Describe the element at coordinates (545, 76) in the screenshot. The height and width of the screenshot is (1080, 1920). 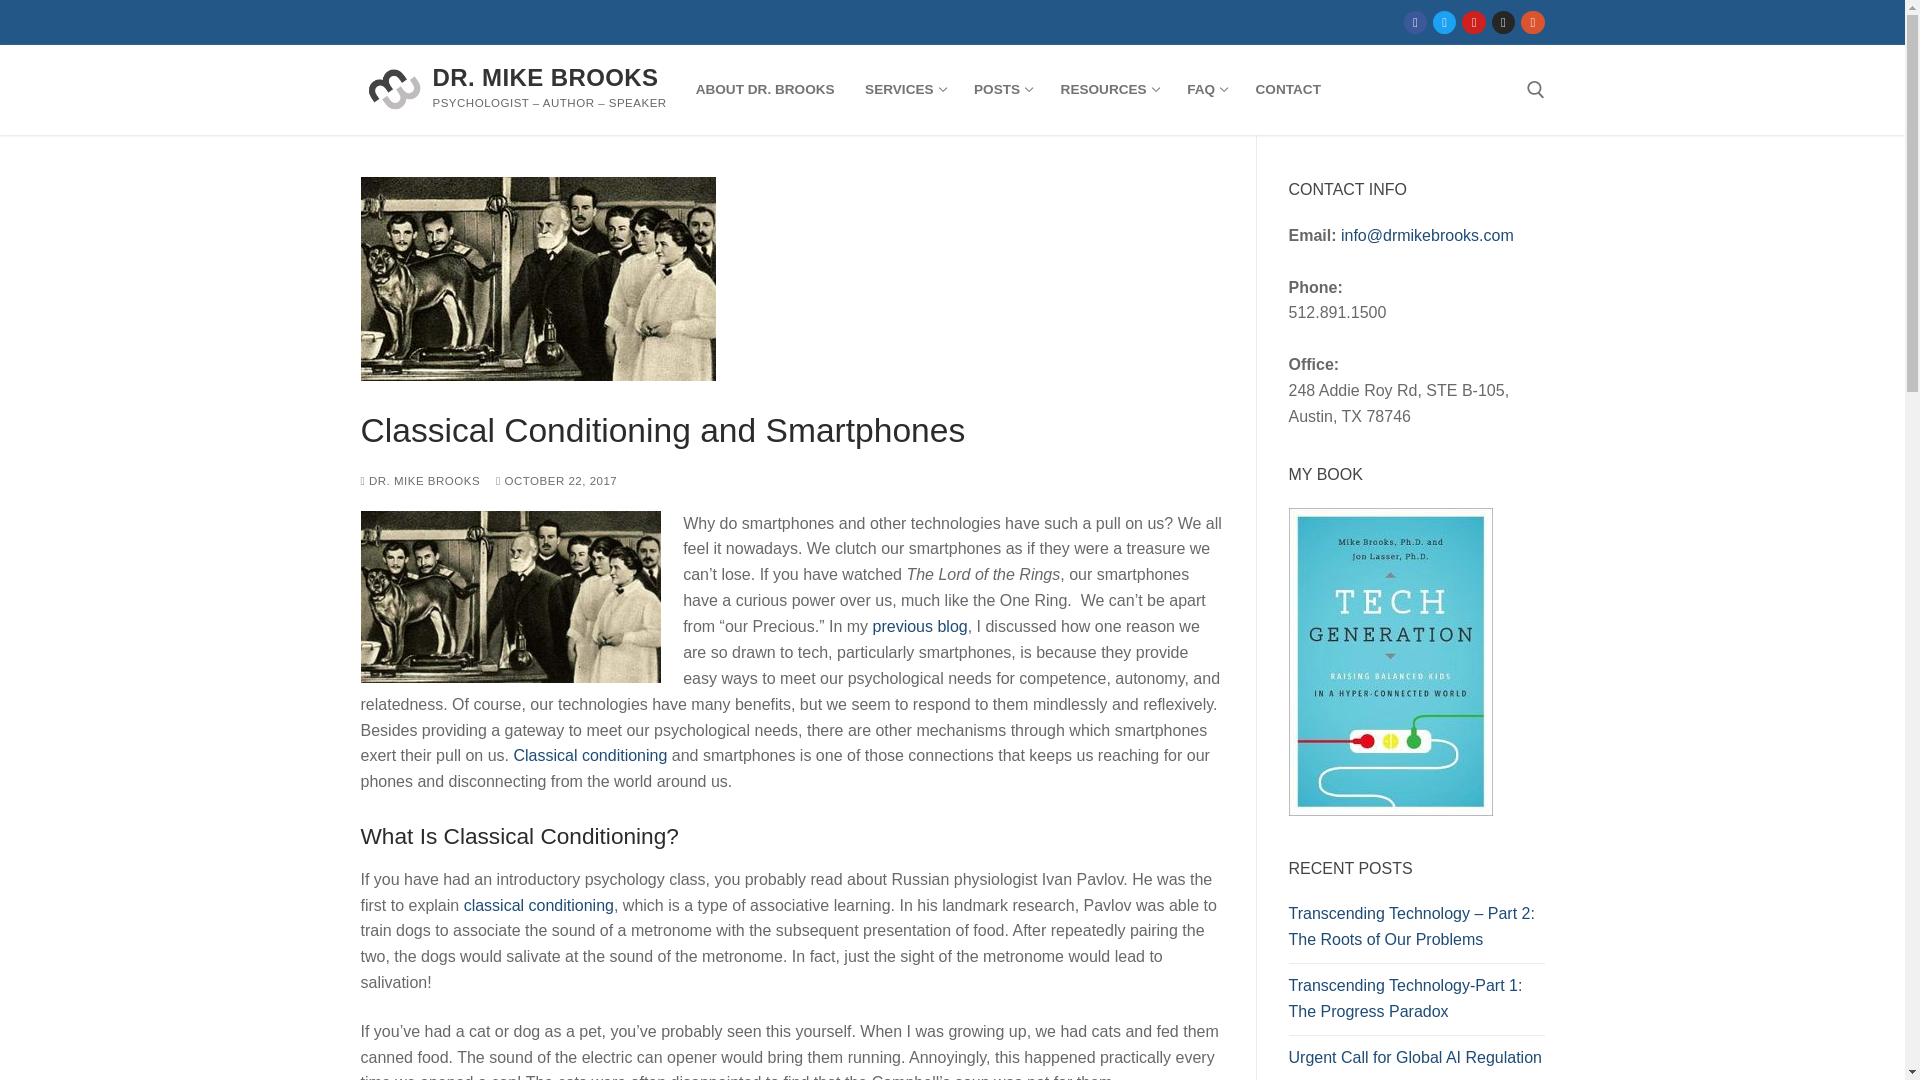
I see `Twitter` at that location.